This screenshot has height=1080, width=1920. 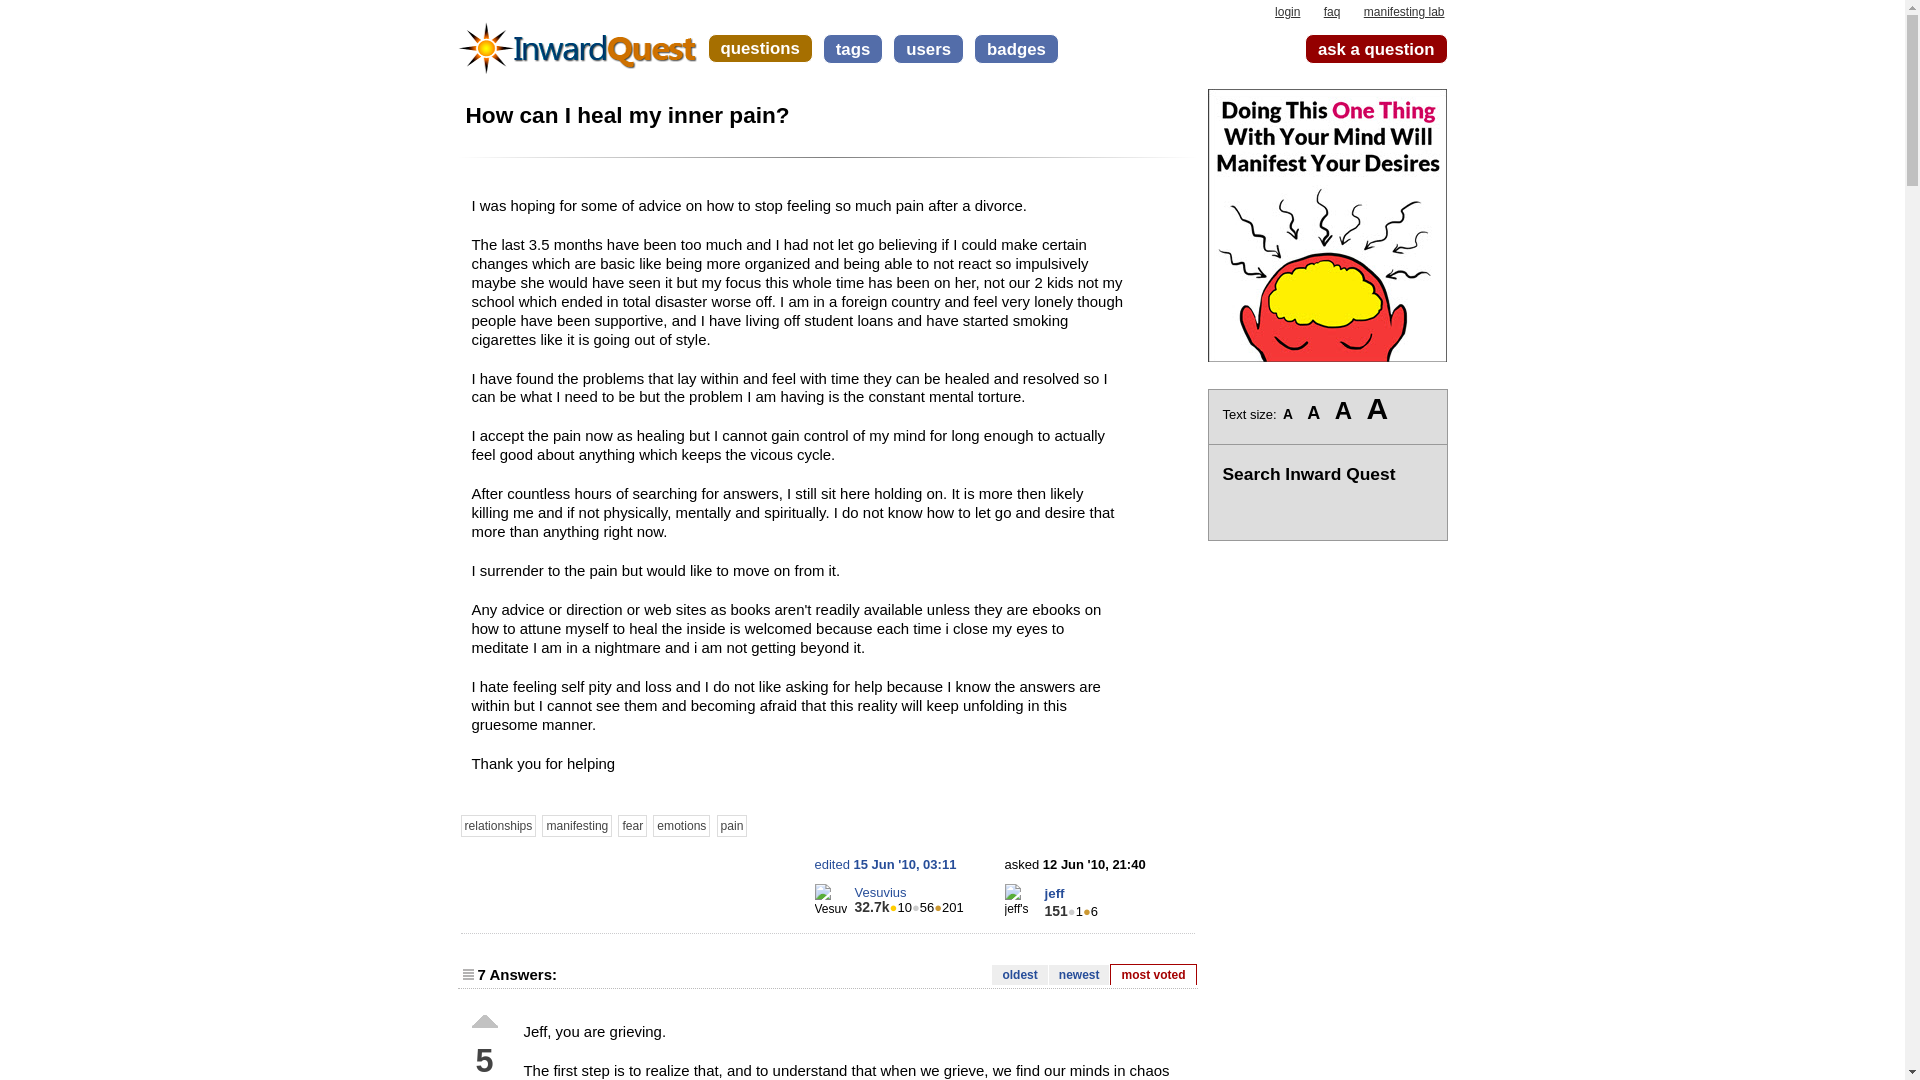 What do you see at coordinates (948, 906) in the screenshot?
I see `201 badges` at bounding box center [948, 906].